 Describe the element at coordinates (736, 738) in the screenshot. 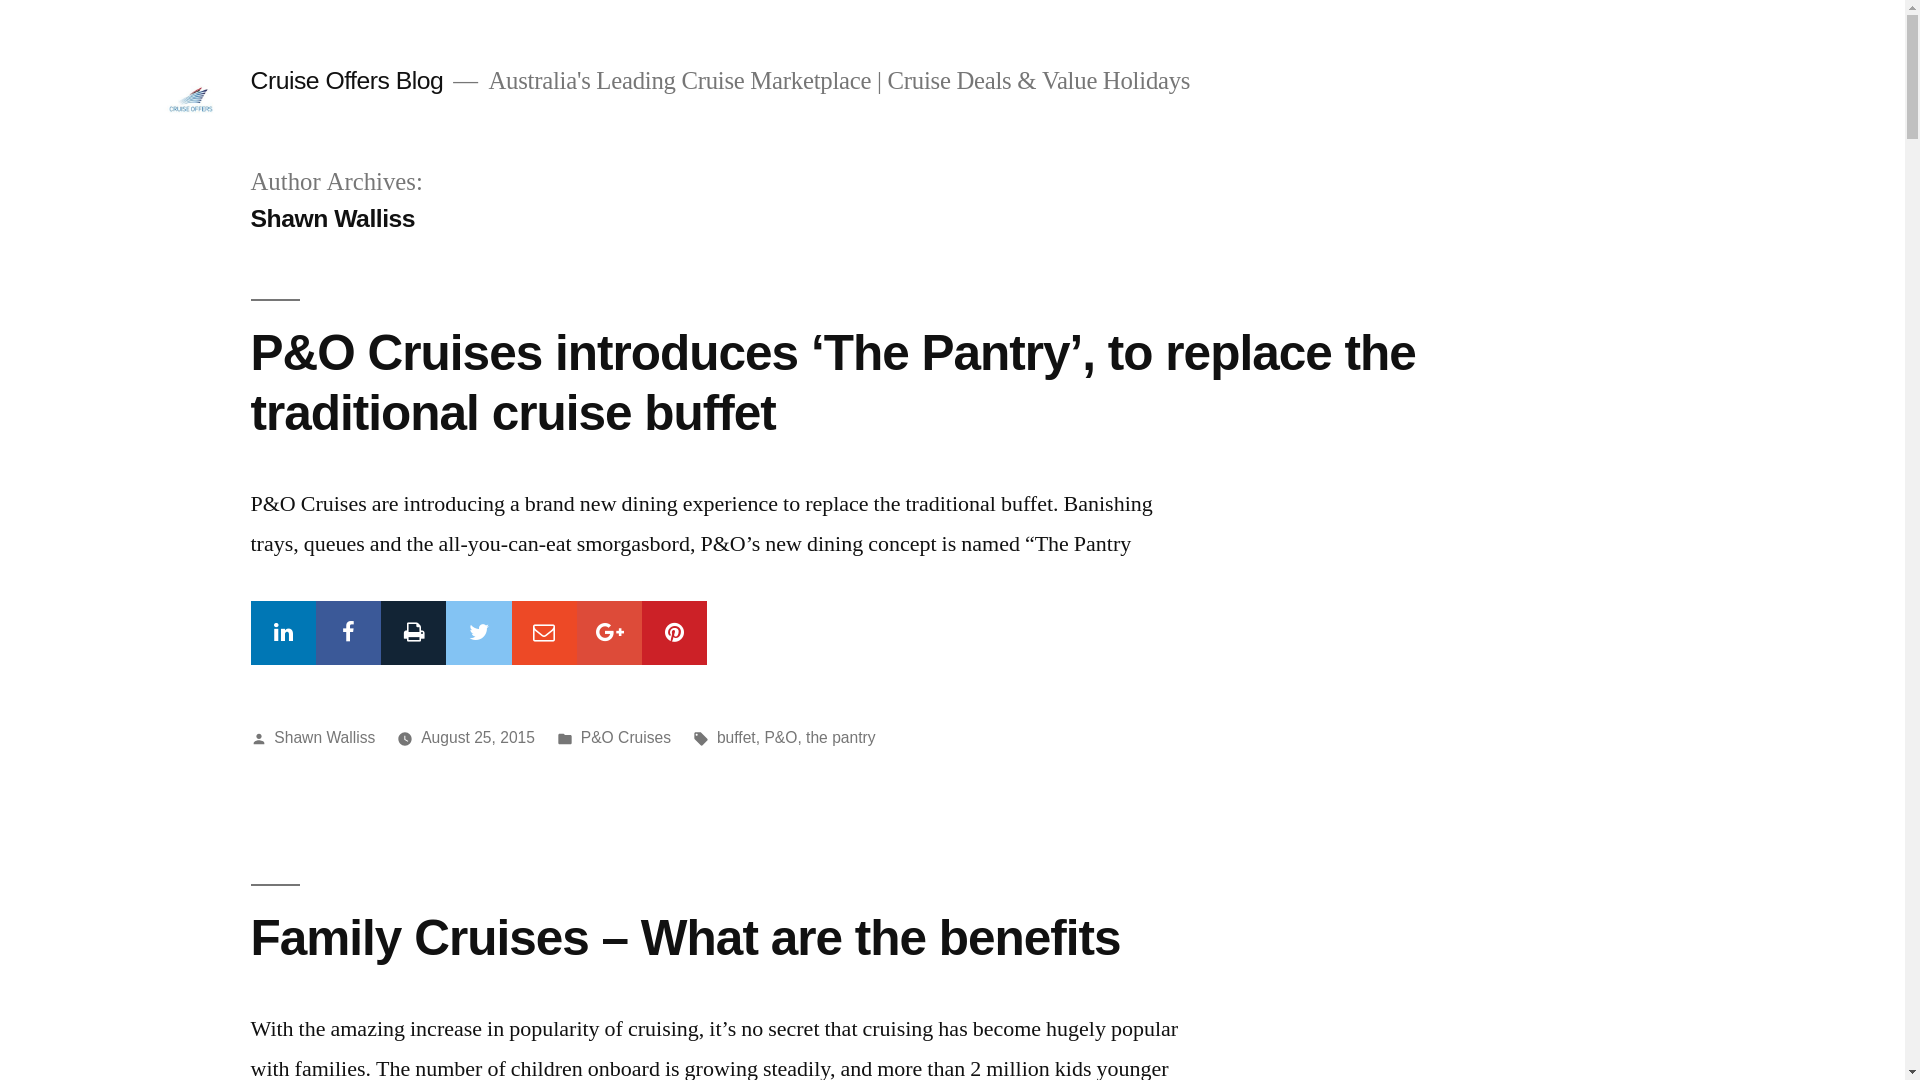

I see `buffet` at that location.